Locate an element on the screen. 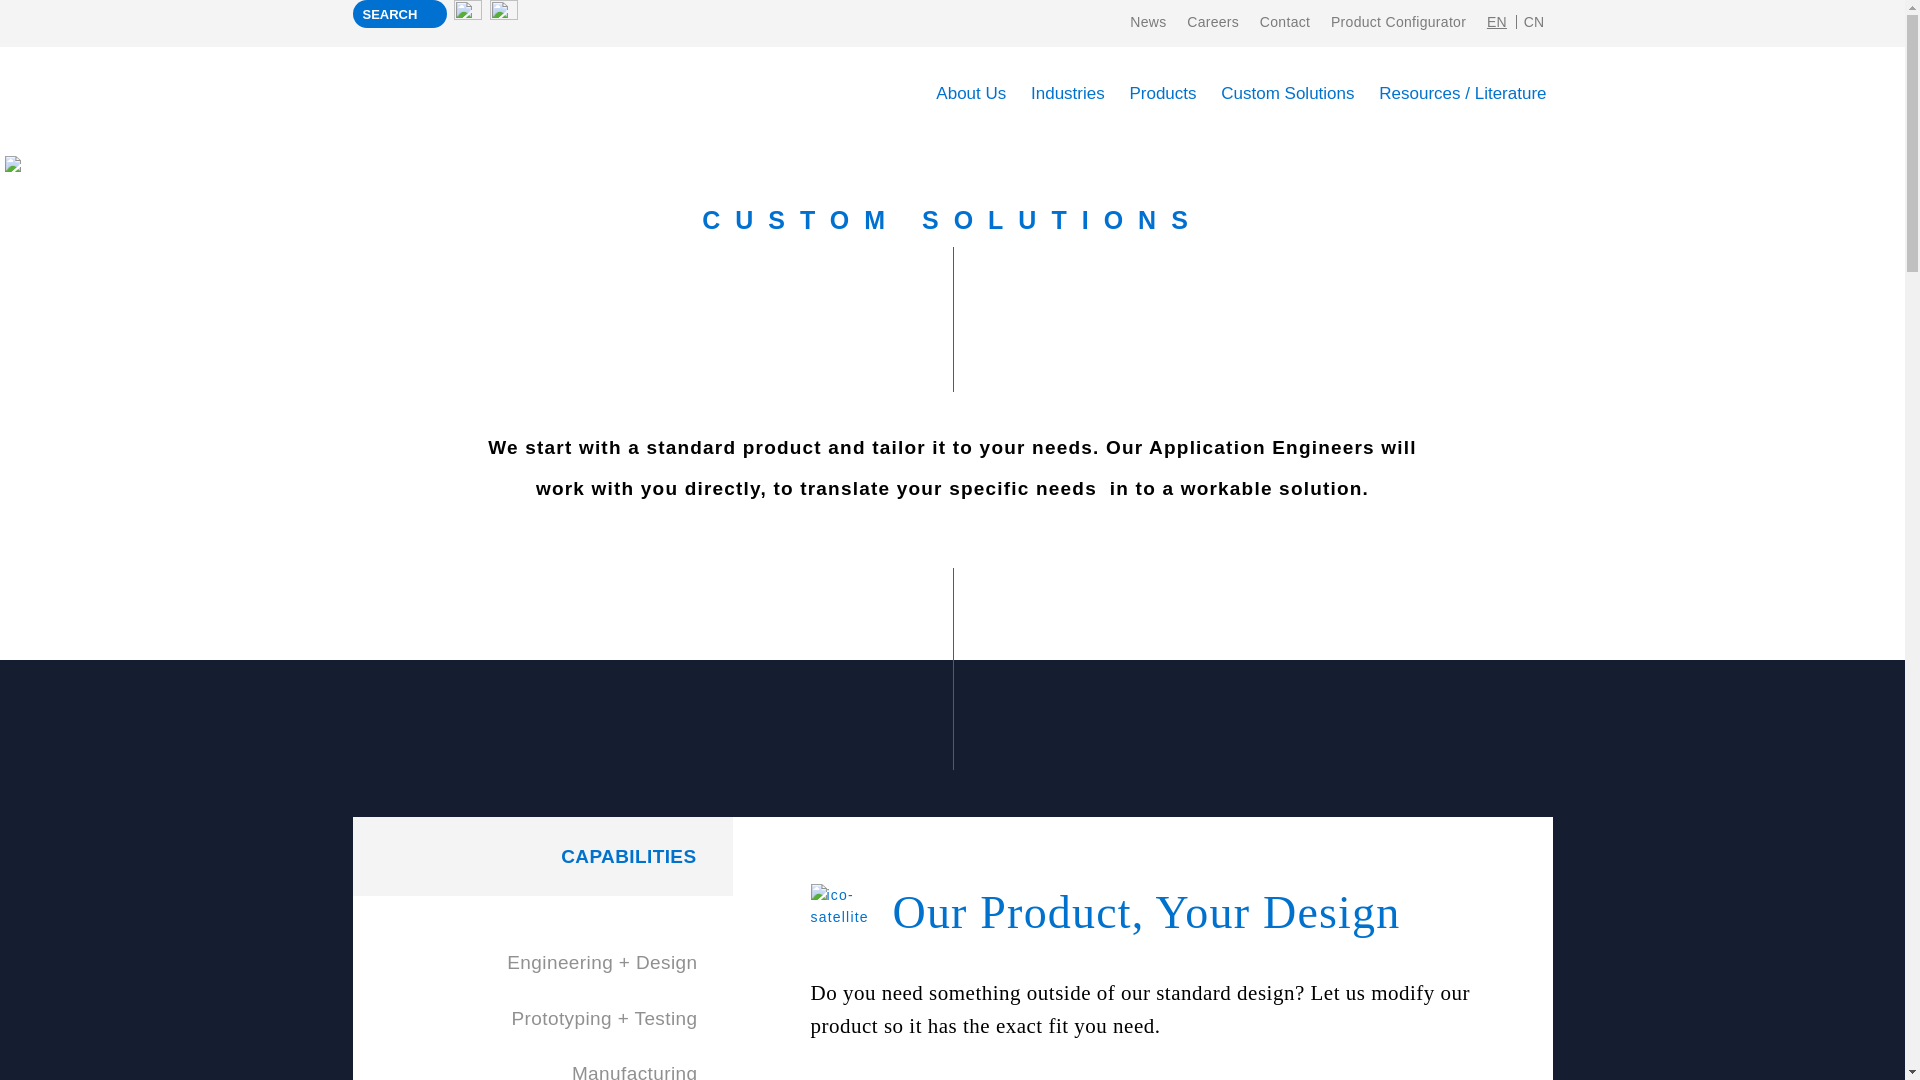 This screenshot has width=1920, height=1080. SEARCH is located at coordinates (398, 14).